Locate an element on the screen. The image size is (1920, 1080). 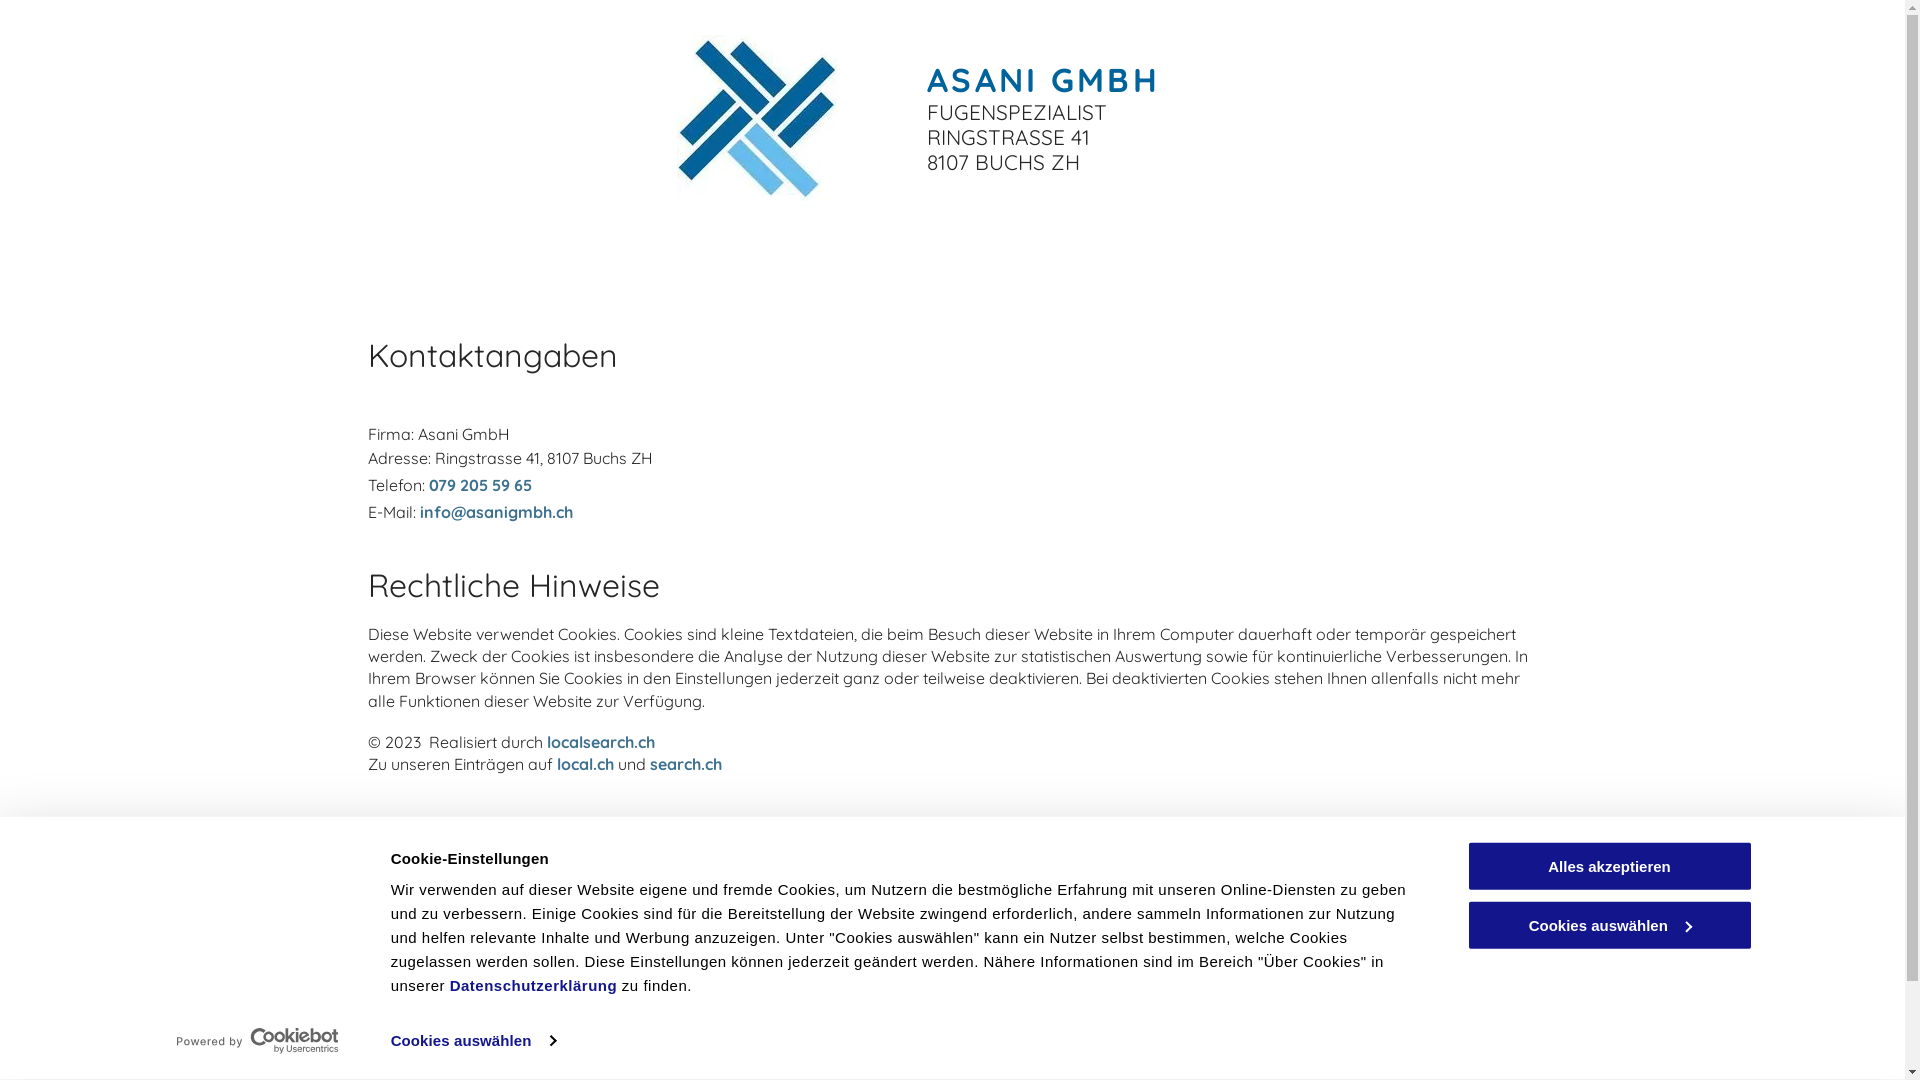
local.ch is located at coordinates (584, 764).